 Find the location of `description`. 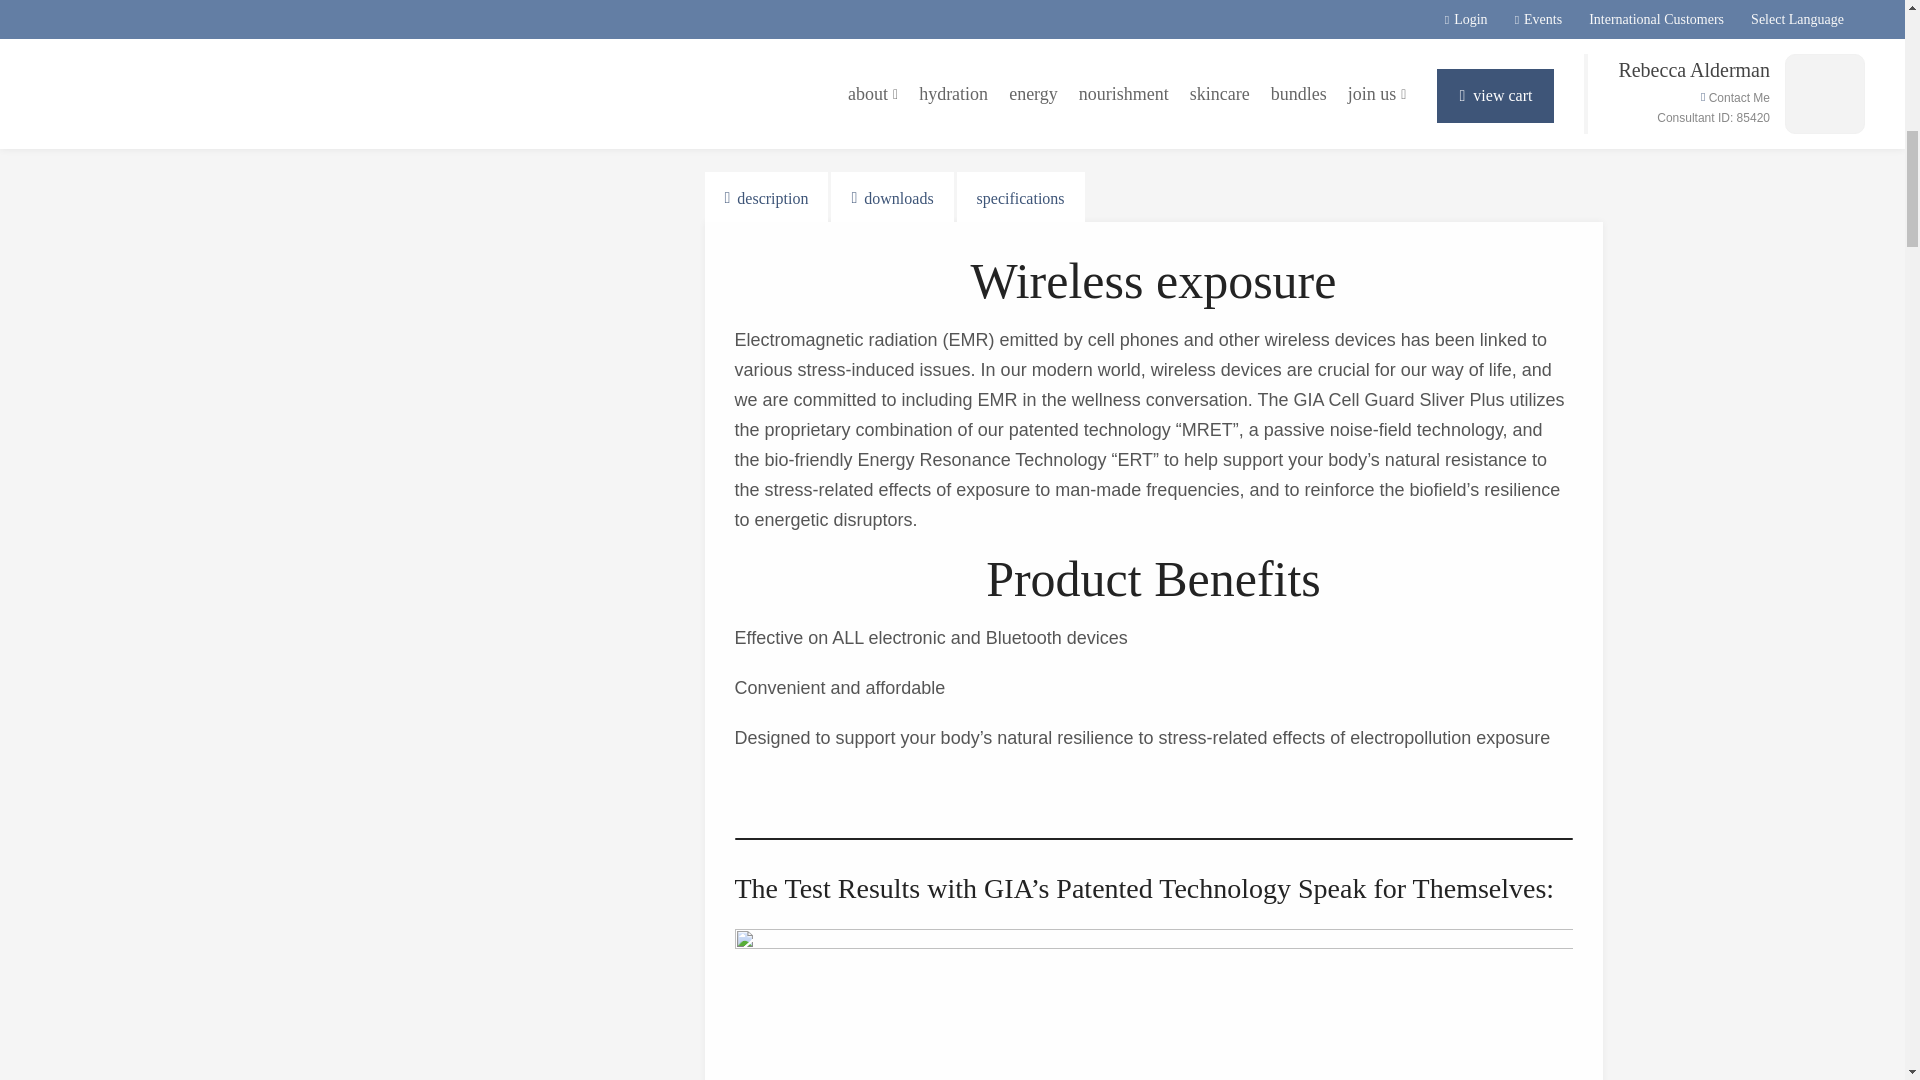

description is located at coordinates (766, 196).